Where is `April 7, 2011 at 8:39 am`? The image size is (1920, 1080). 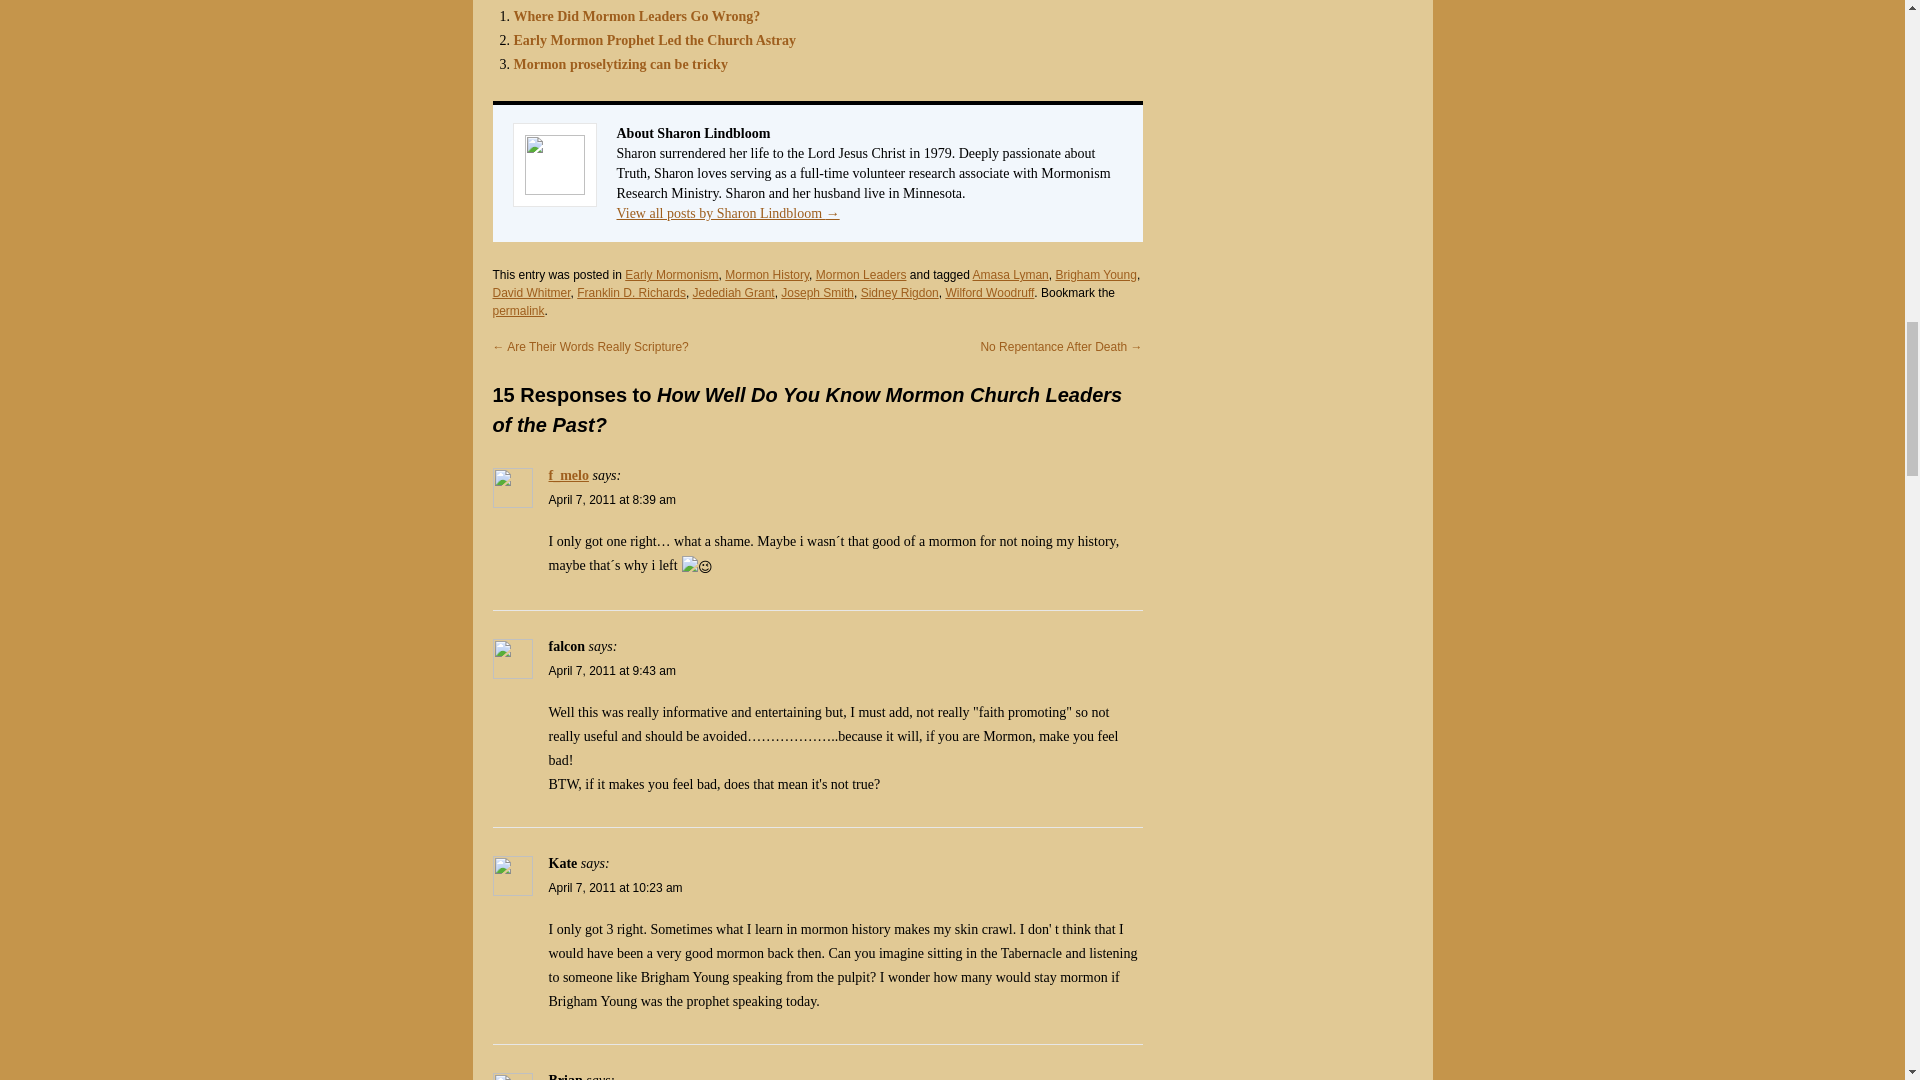
April 7, 2011 at 8:39 am is located at coordinates (611, 499).